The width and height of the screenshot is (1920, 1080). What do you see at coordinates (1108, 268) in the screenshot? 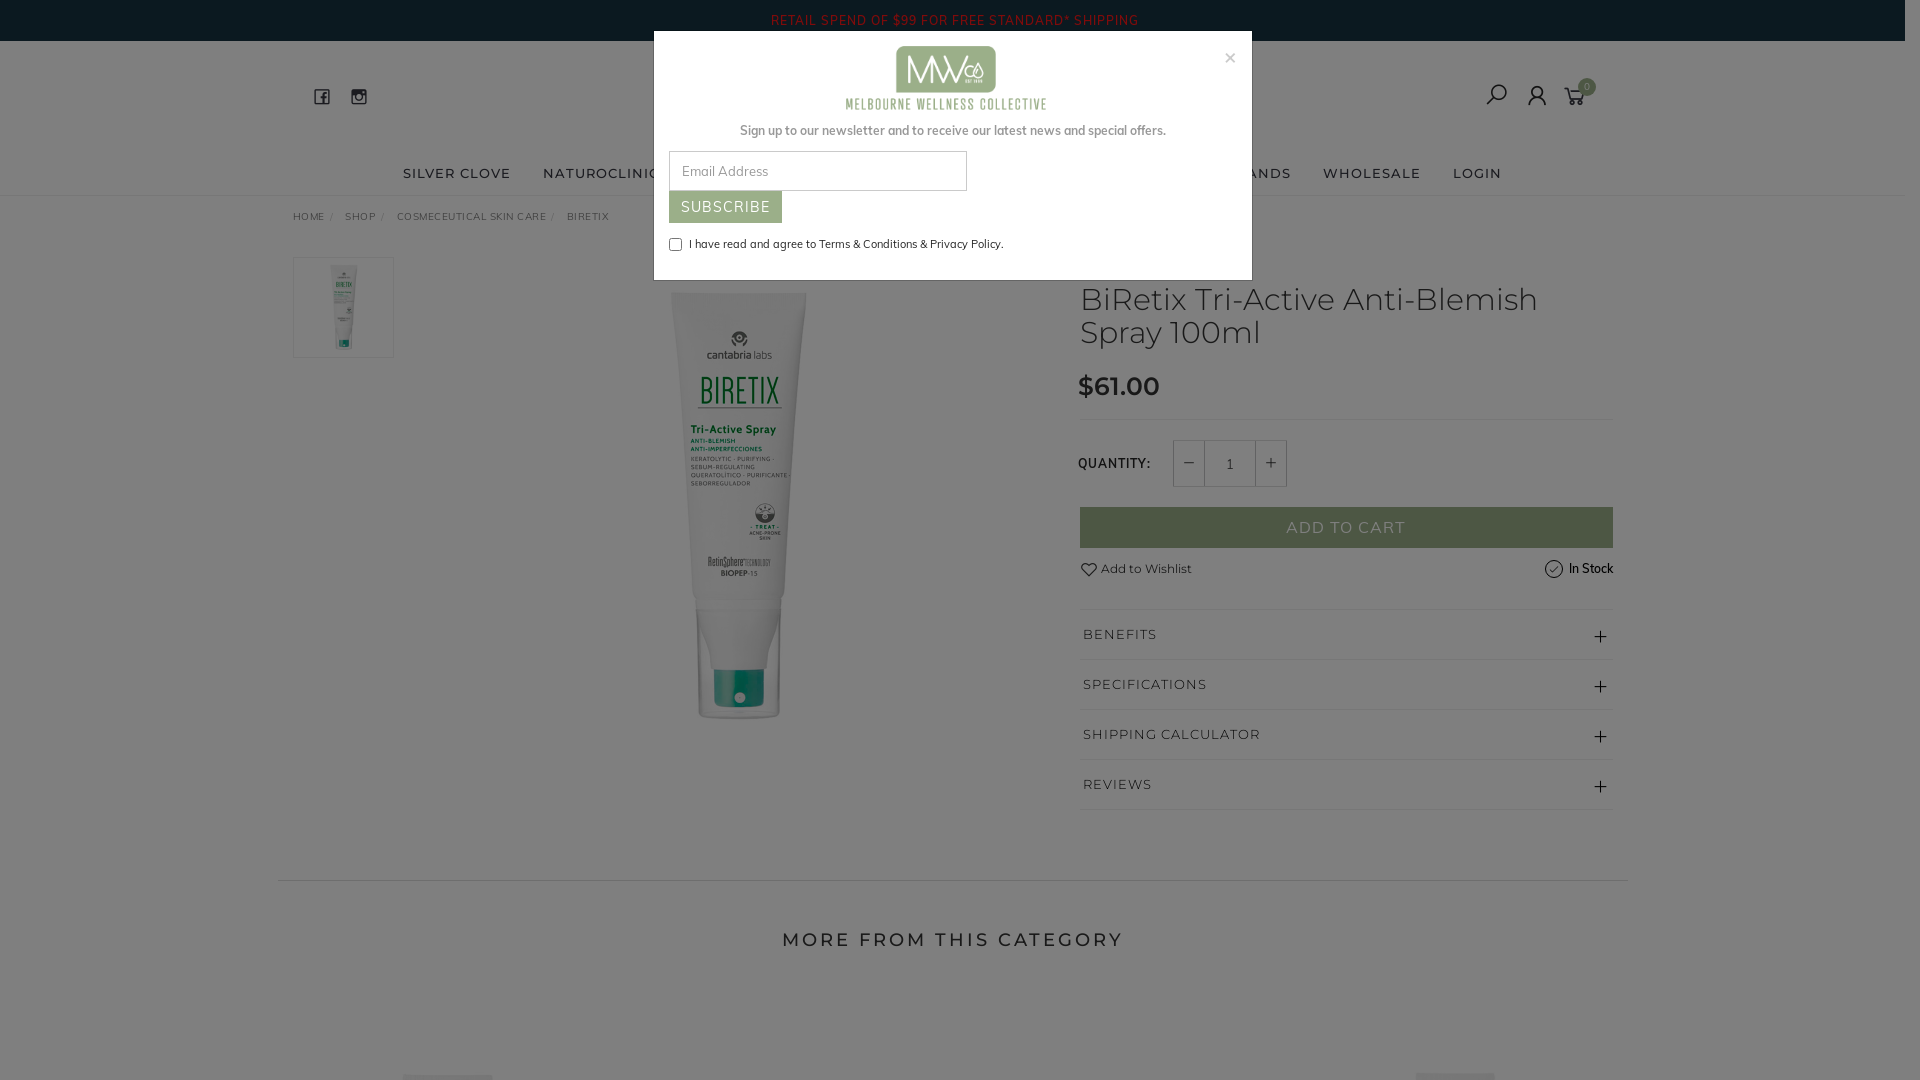
I see `BIRETIX` at bounding box center [1108, 268].